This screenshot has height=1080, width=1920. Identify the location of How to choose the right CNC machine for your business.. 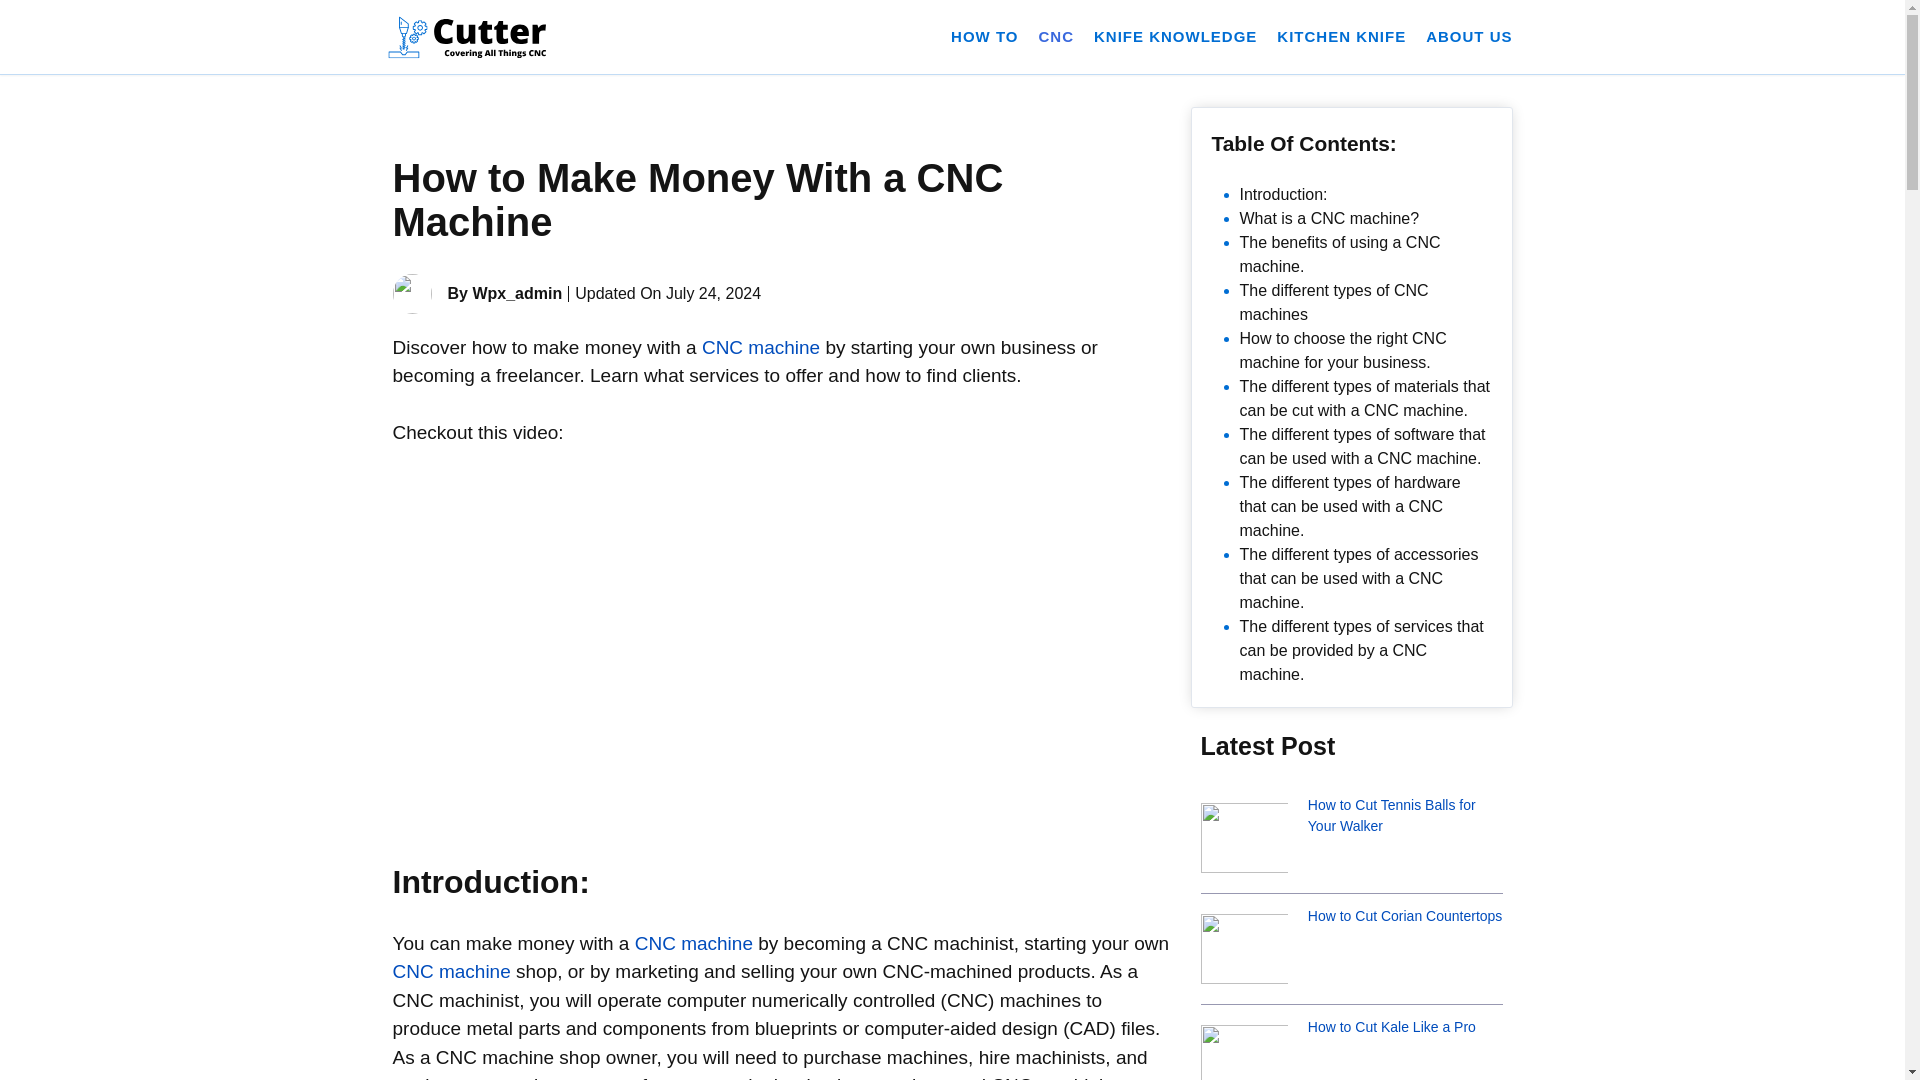
(1344, 350).